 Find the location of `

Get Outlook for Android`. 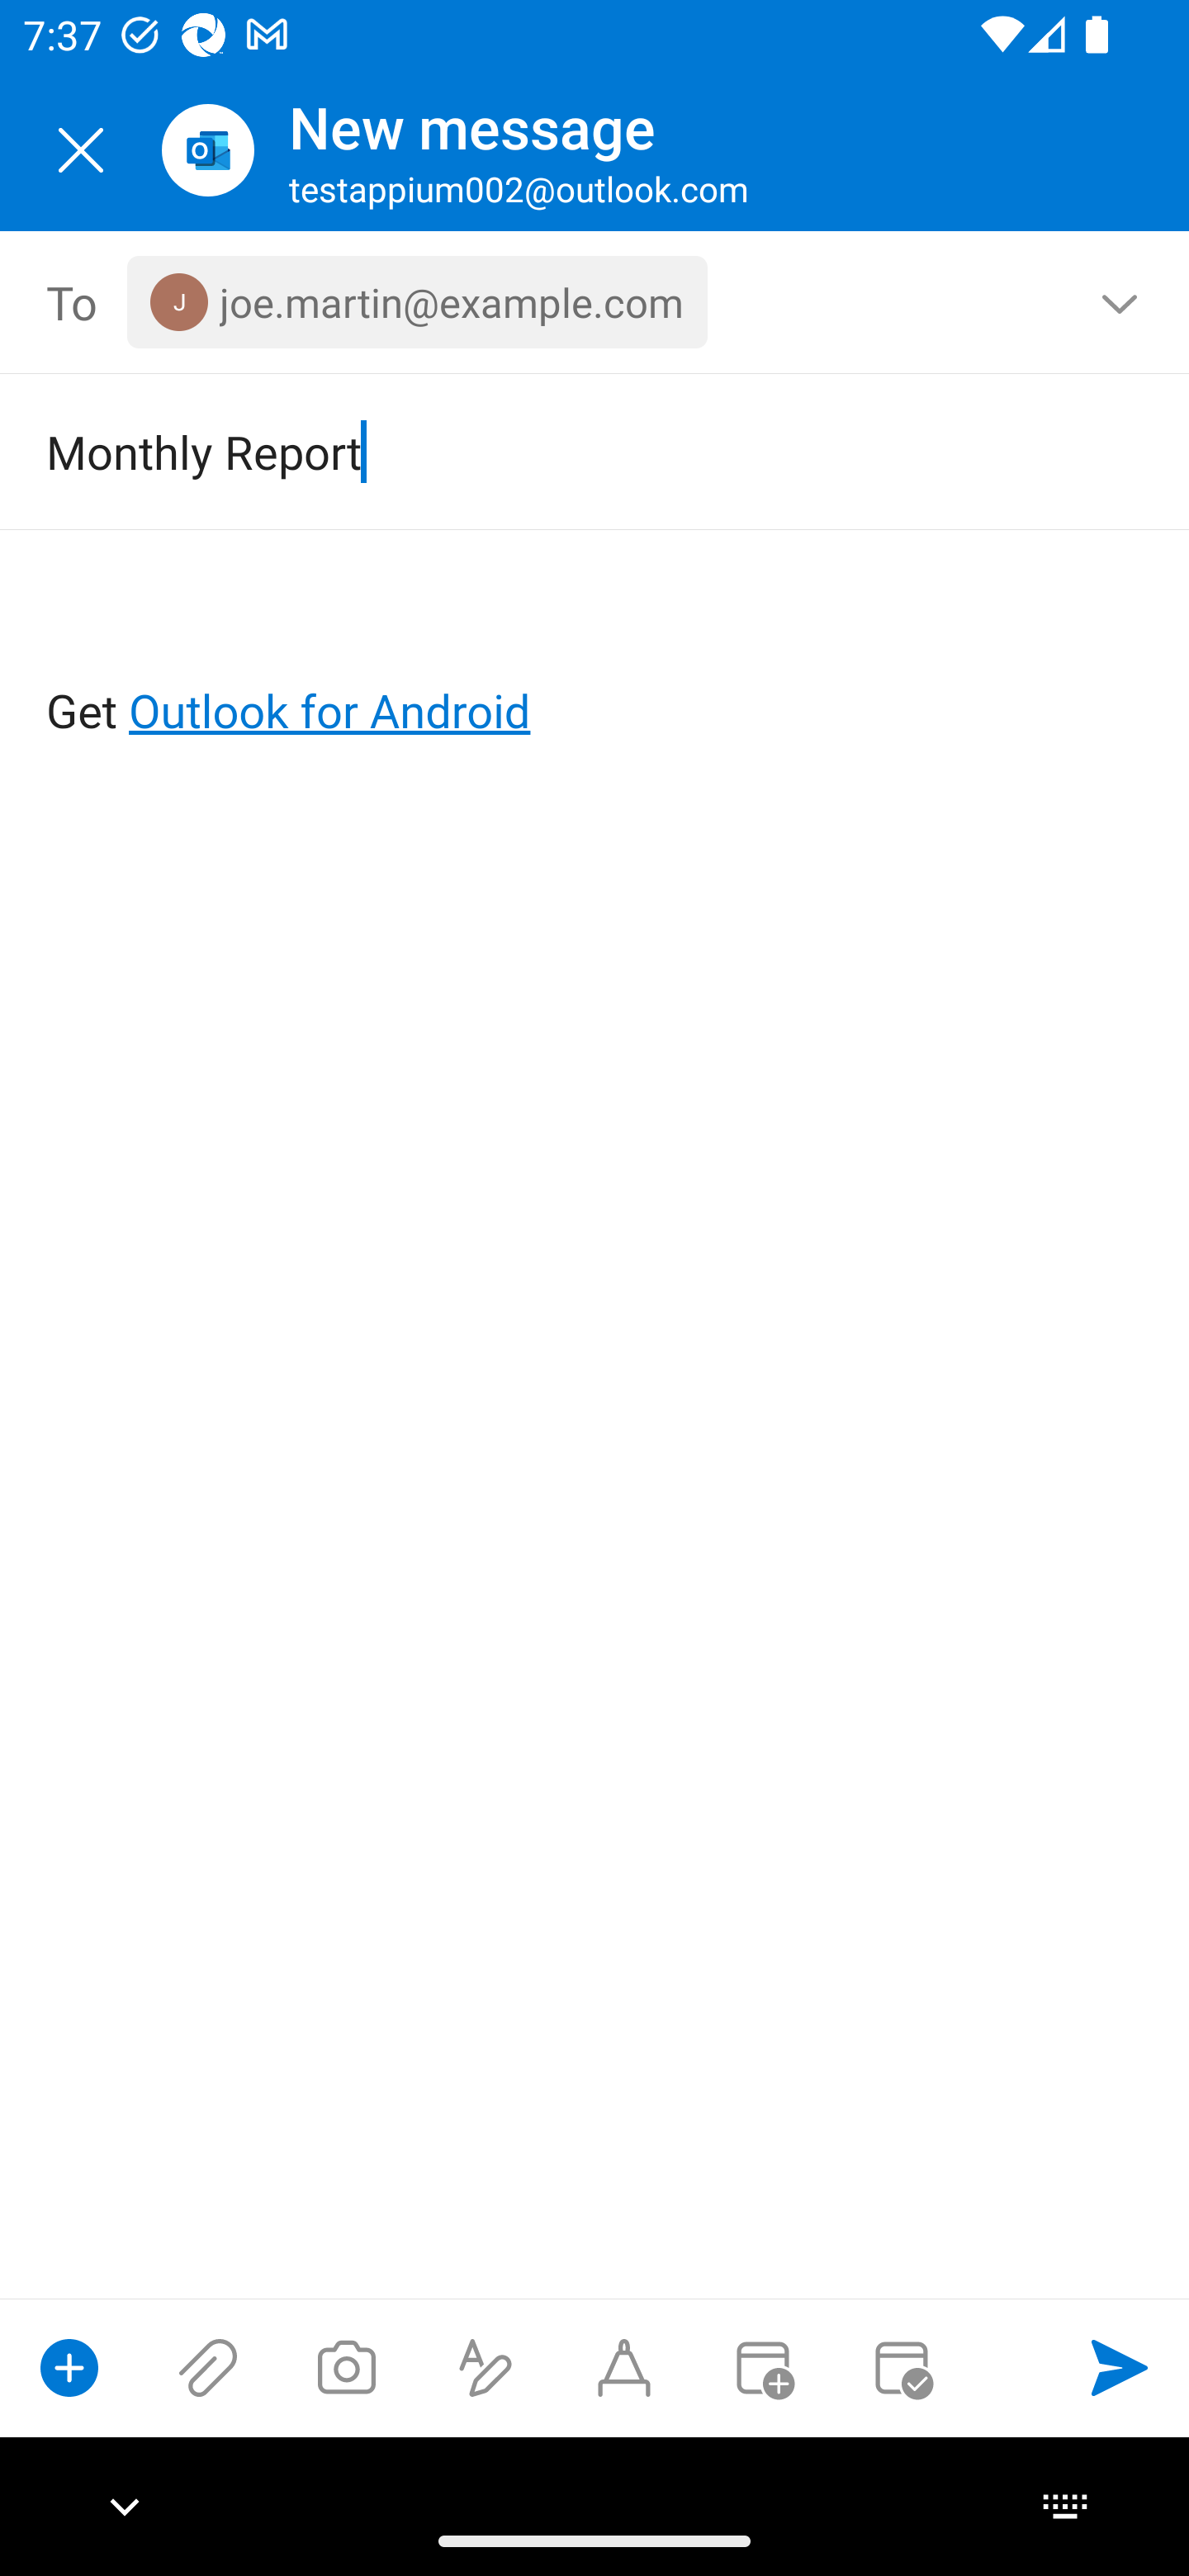



Get Outlook for Android is located at coordinates (596, 657).